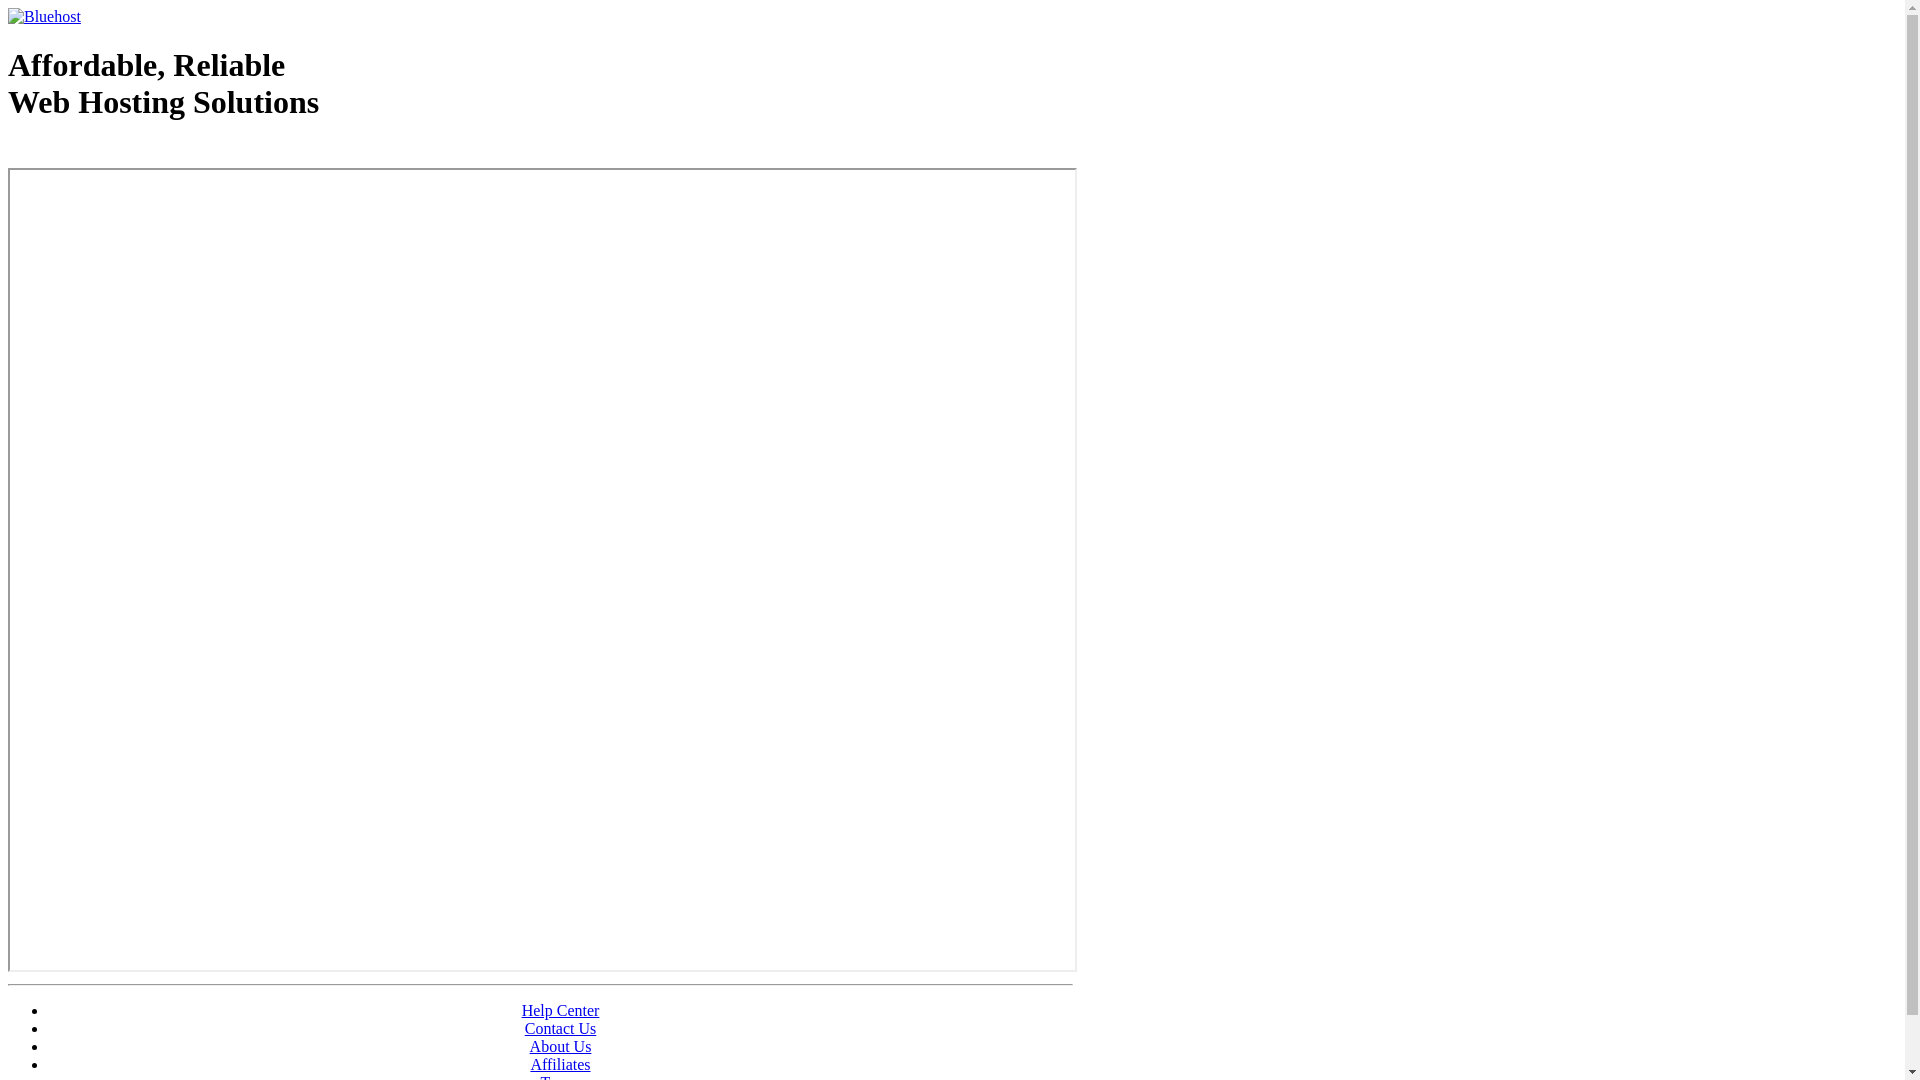 This screenshot has height=1080, width=1920. I want to click on Web Hosting - courtesy of www.bluehost.com, so click(124, 153).